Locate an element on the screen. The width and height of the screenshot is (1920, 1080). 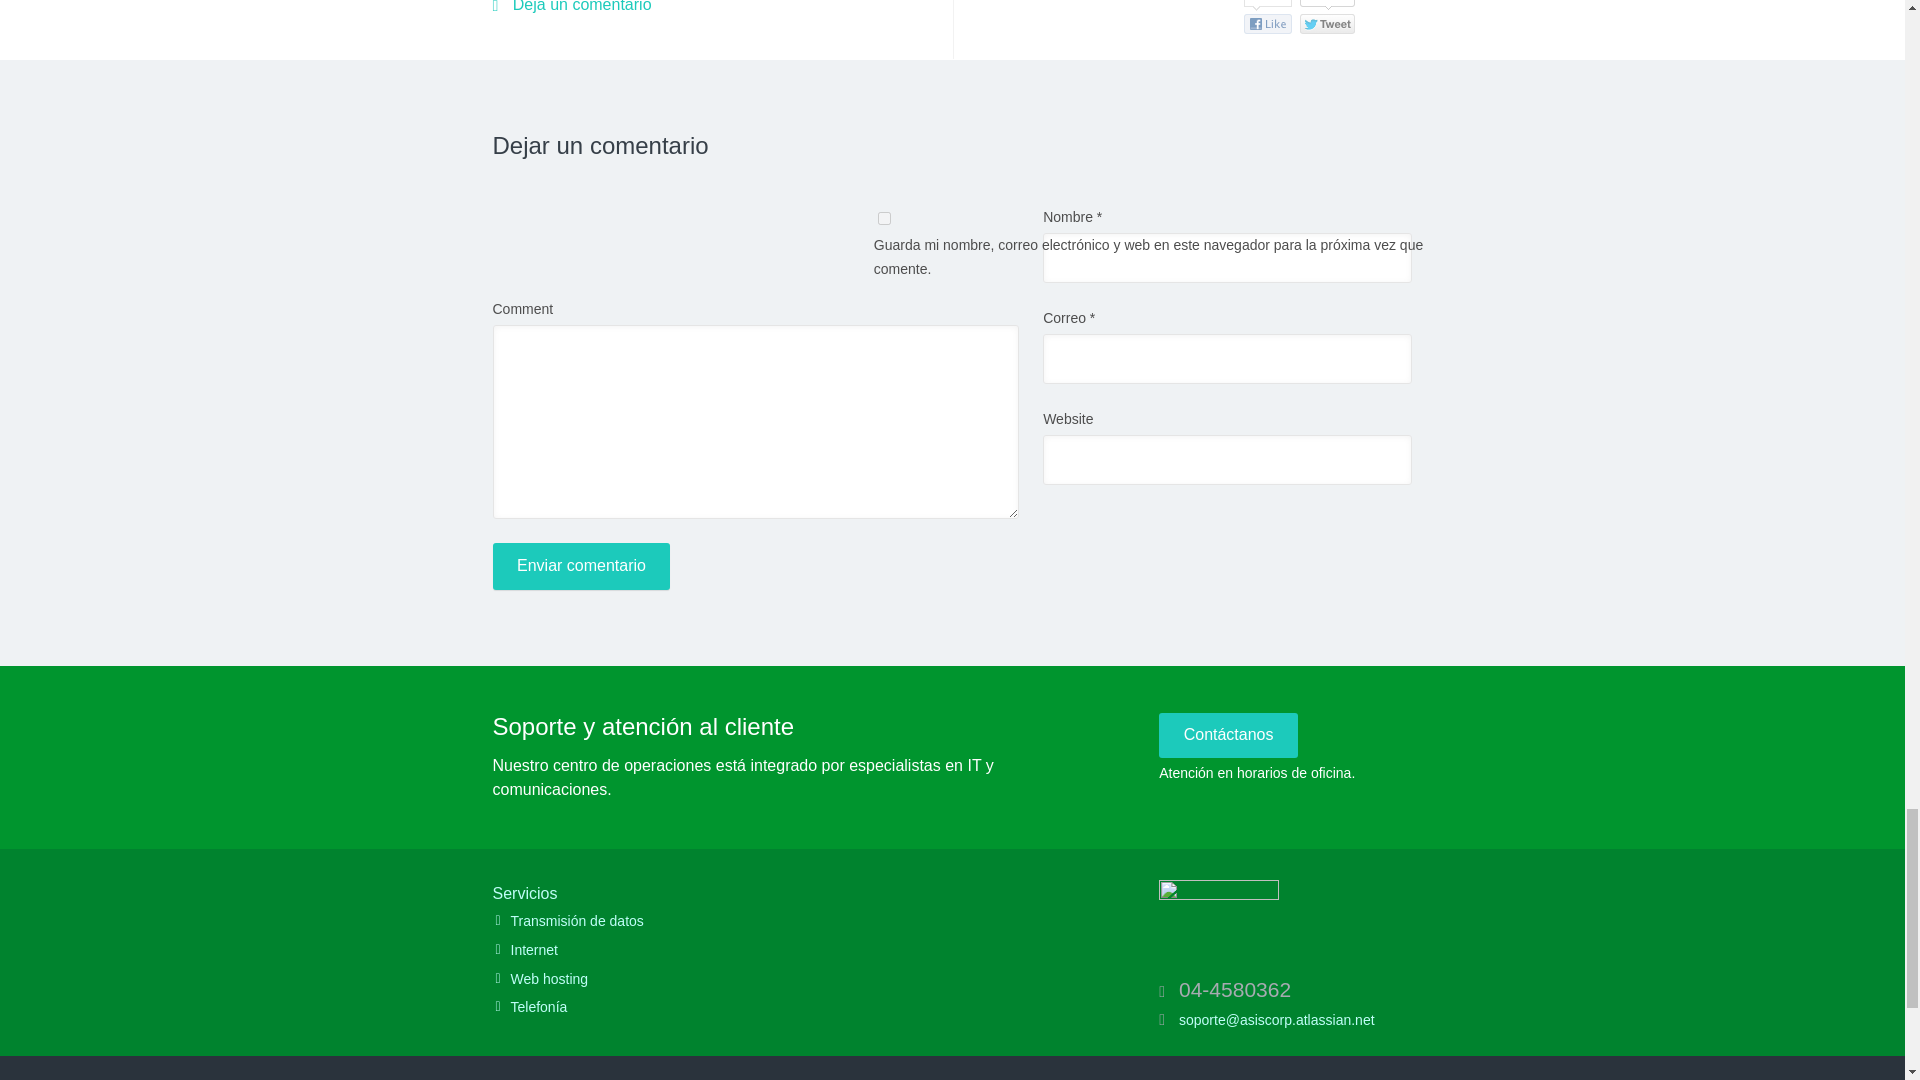
Enviar comentario is located at coordinates (580, 566).